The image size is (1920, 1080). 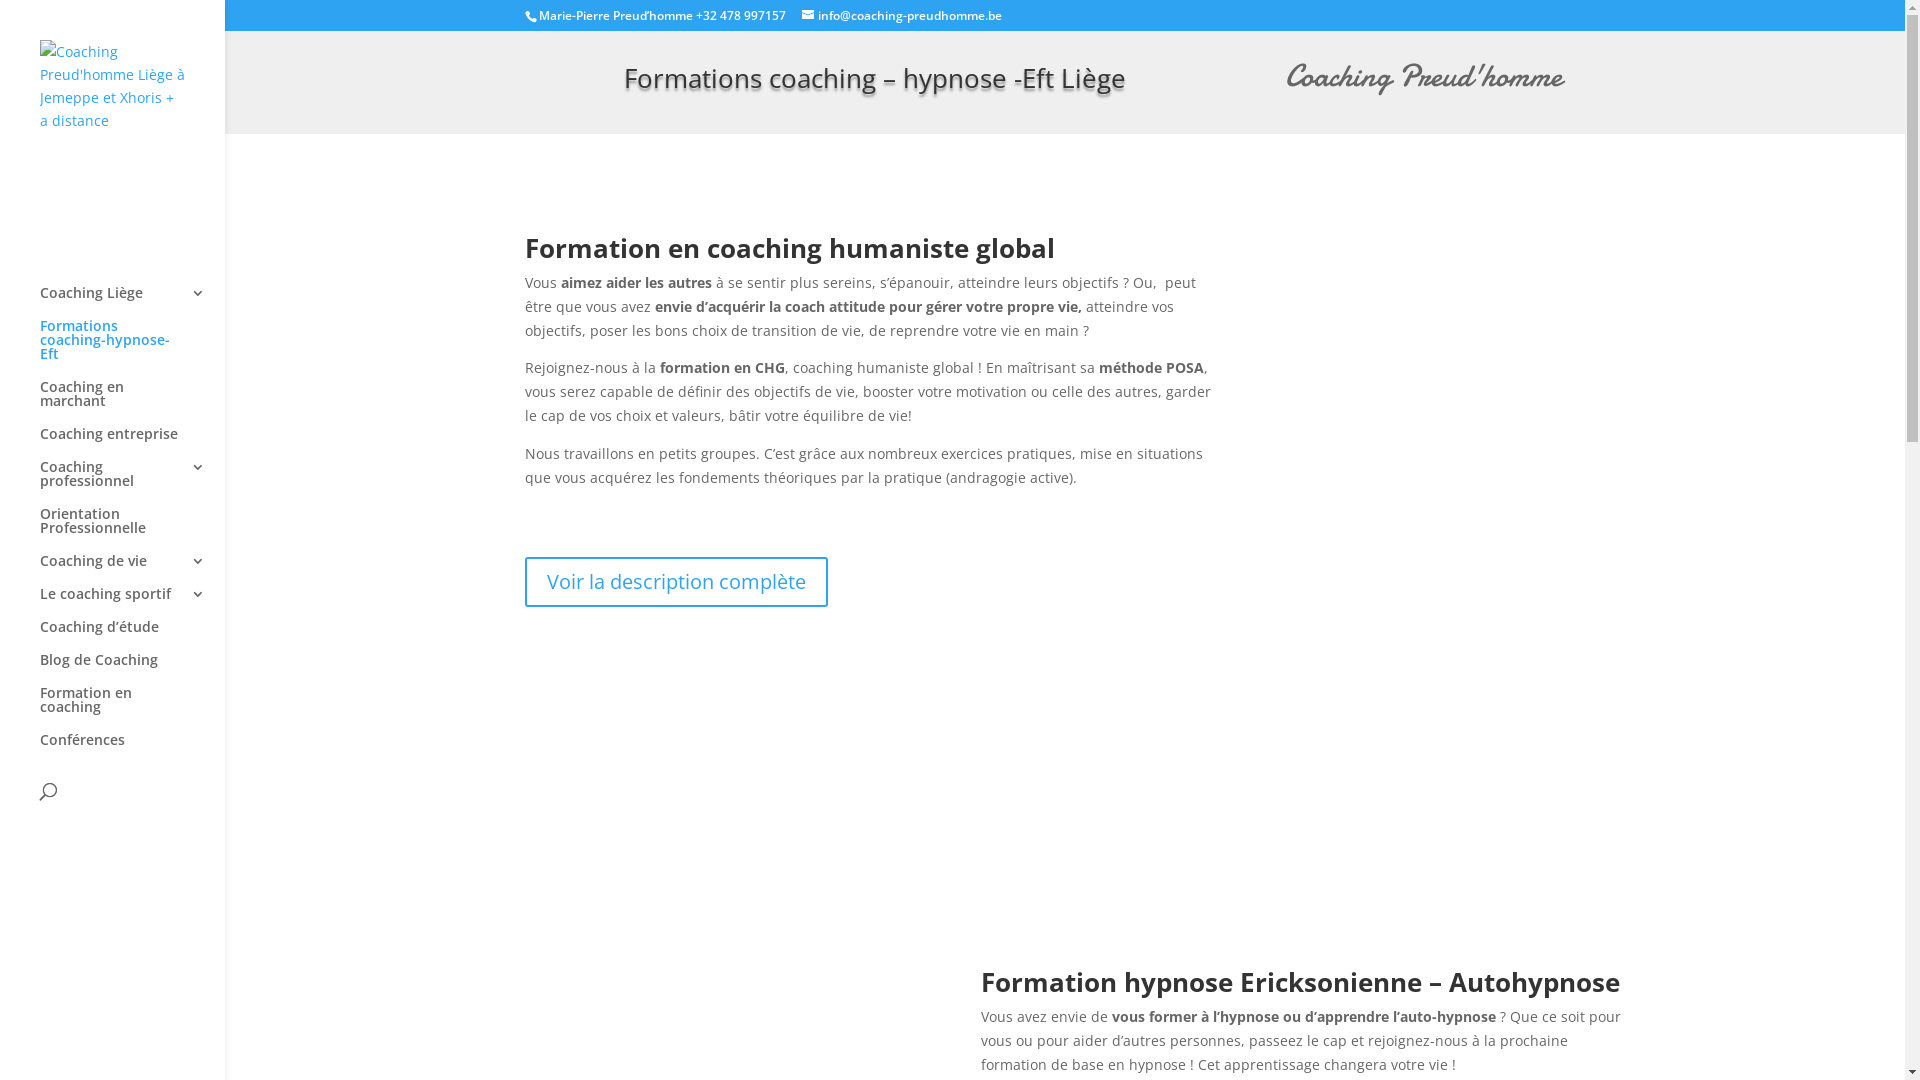 What do you see at coordinates (902, 16) in the screenshot?
I see `info@coaching-preudhomme.be` at bounding box center [902, 16].